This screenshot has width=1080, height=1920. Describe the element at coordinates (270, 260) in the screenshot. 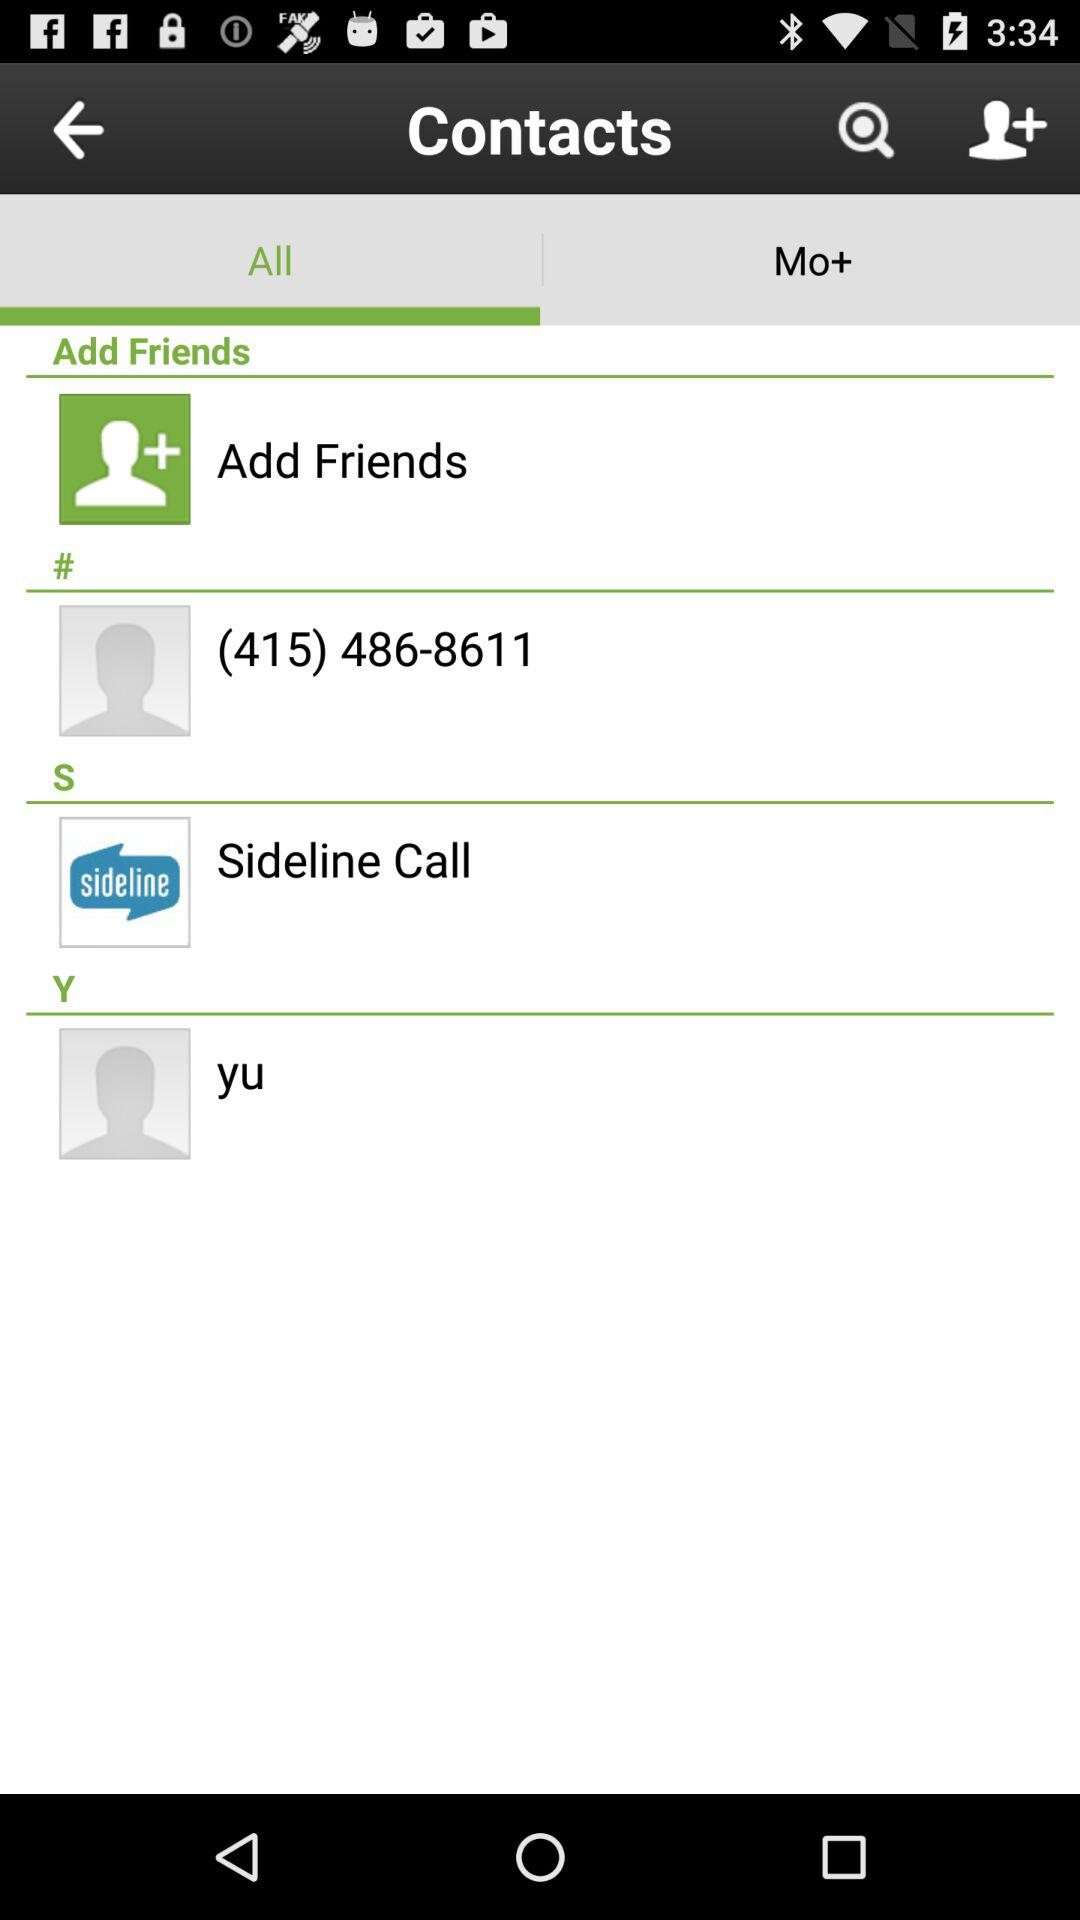

I see `tap the app next to the mo+ icon` at that location.